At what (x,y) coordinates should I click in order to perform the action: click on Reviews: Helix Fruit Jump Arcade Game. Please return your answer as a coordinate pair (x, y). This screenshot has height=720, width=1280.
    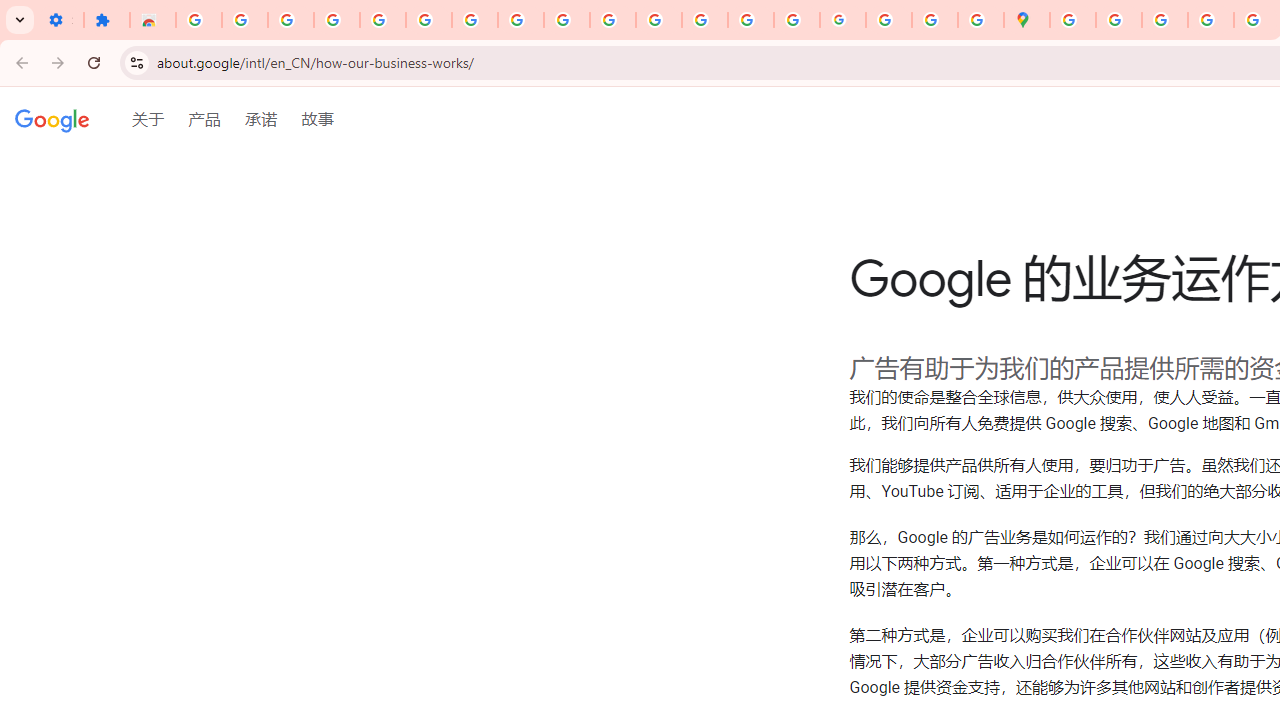
    Looking at the image, I should click on (153, 20).